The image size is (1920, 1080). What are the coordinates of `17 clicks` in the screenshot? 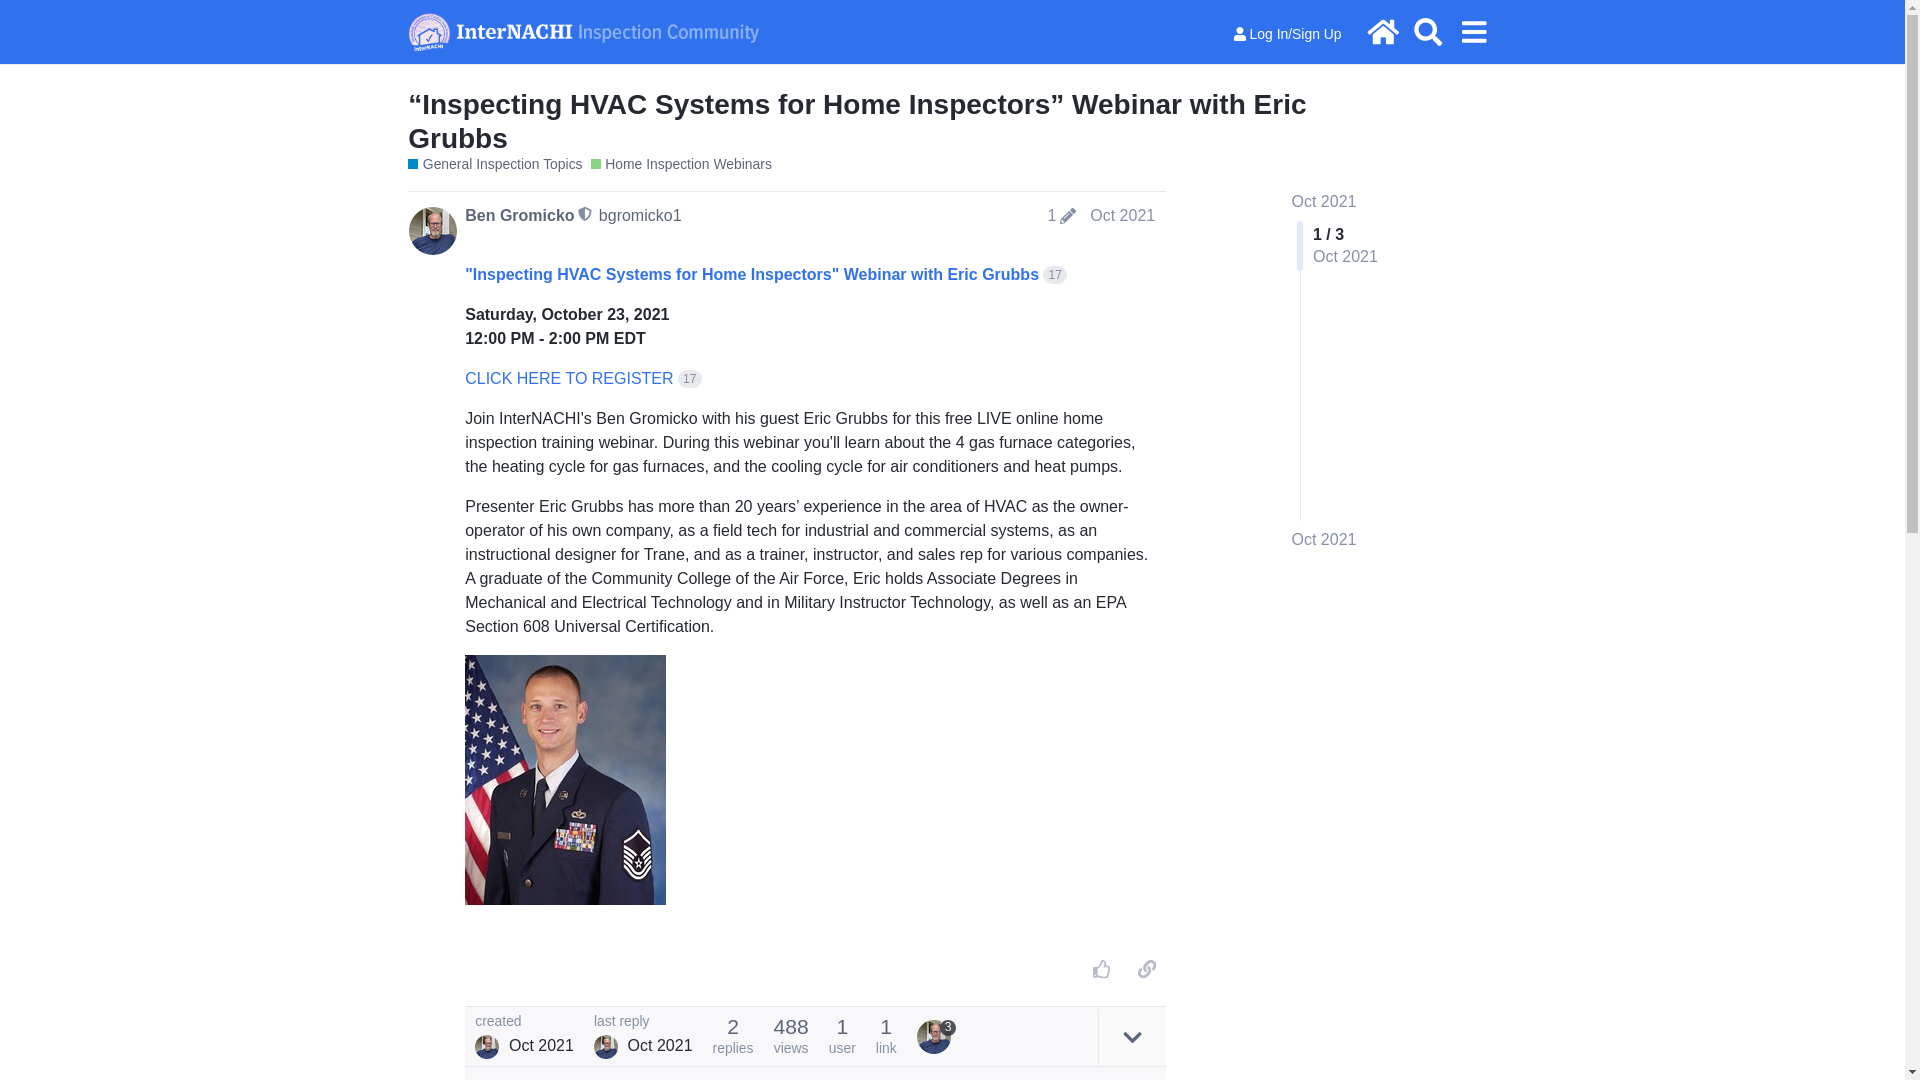 It's located at (690, 378).